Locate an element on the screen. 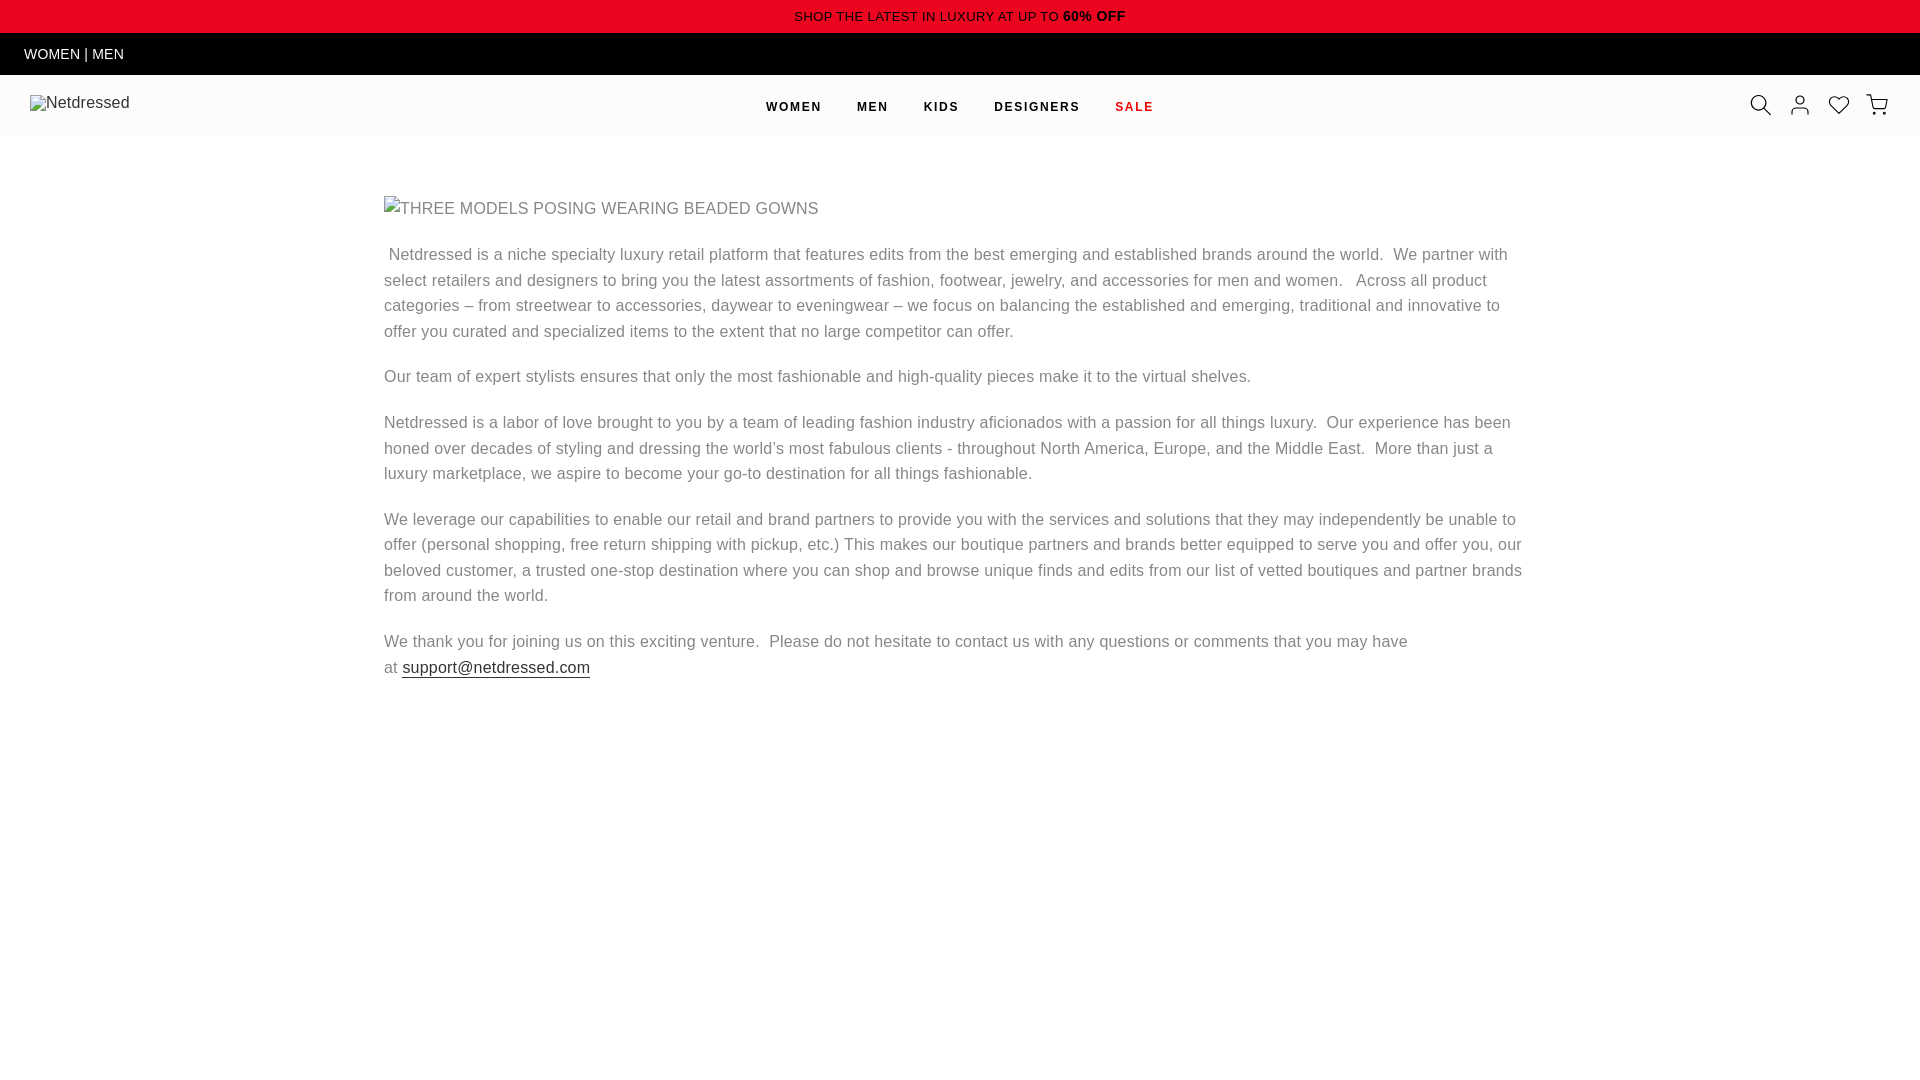 This screenshot has height=1080, width=1920. MEN is located at coordinates (872, 106).